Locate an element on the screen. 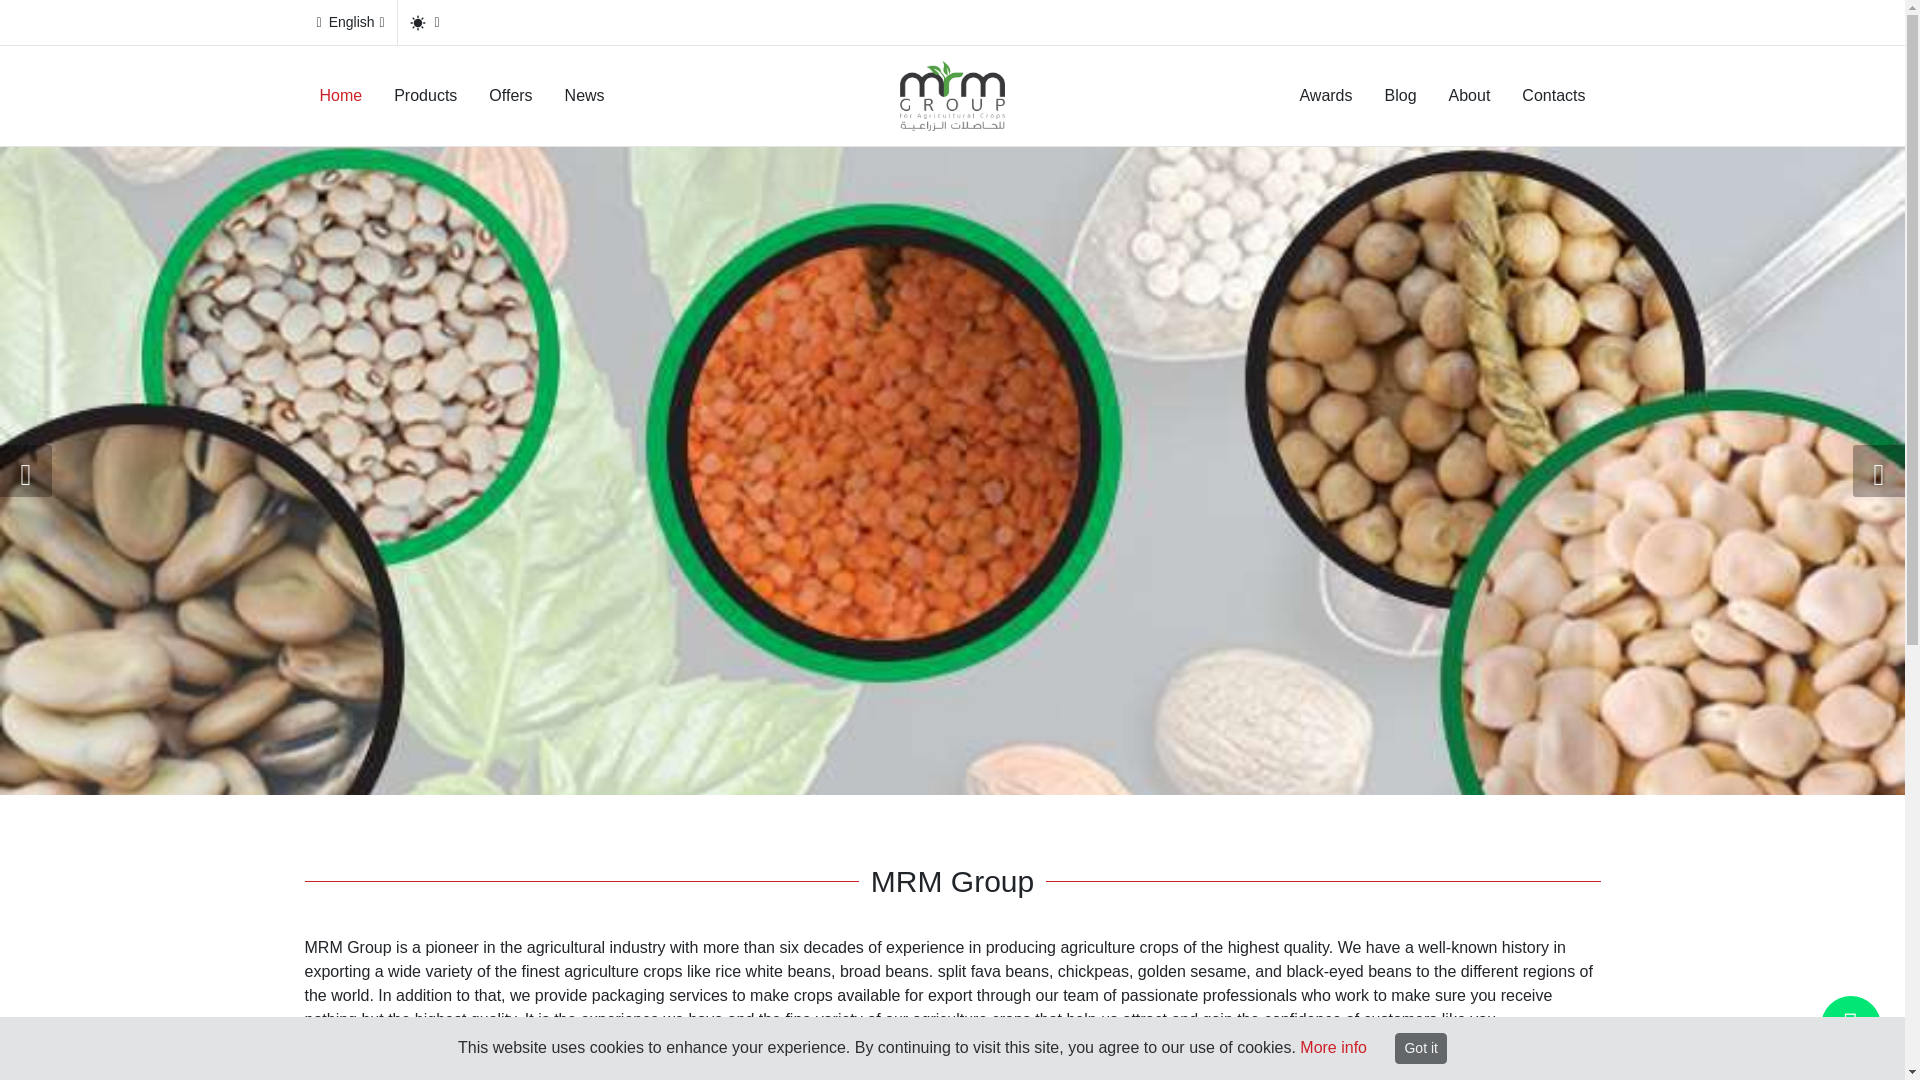 This screenshot has height=1080, width=1920. English is located at coordinates (349, 22).